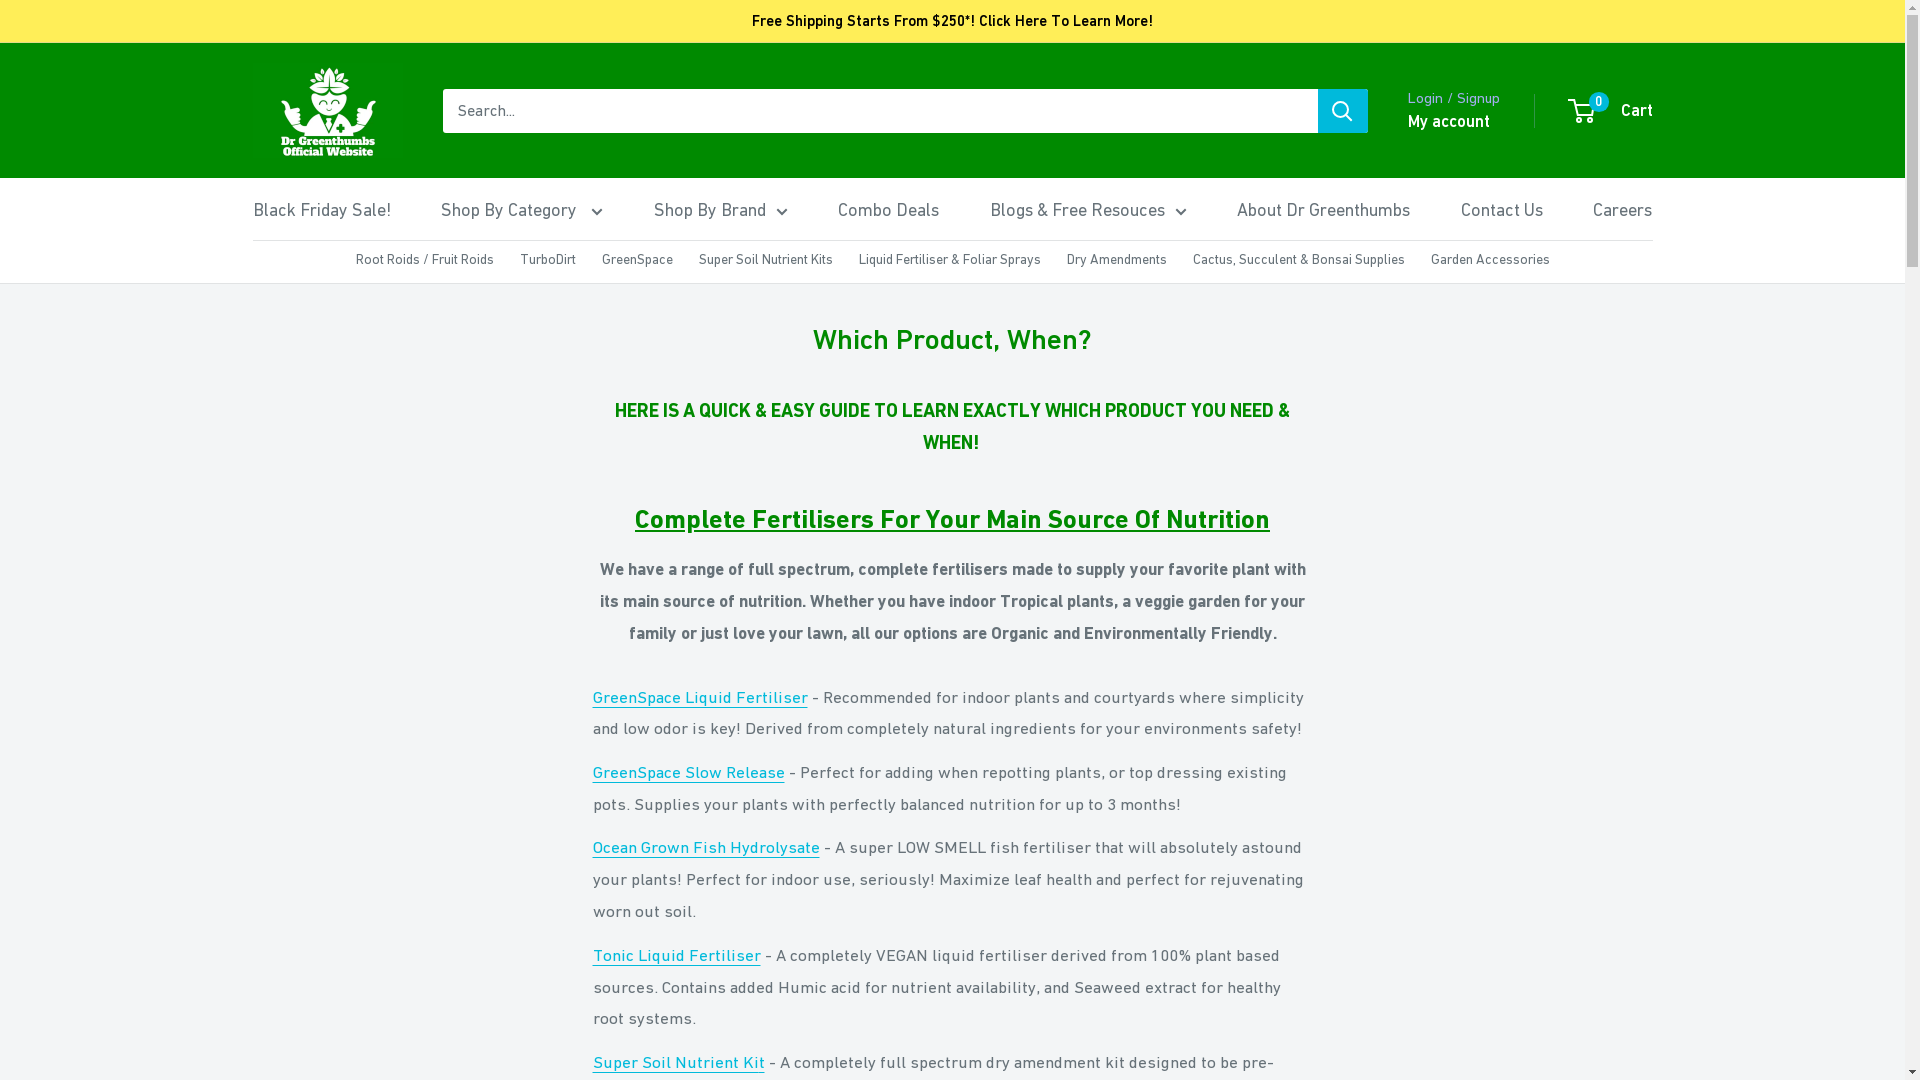  Describe the element at coordinates (706, 847) in the screenshot. I see `Ocean Grown Fish Hydrolysate` at that location.